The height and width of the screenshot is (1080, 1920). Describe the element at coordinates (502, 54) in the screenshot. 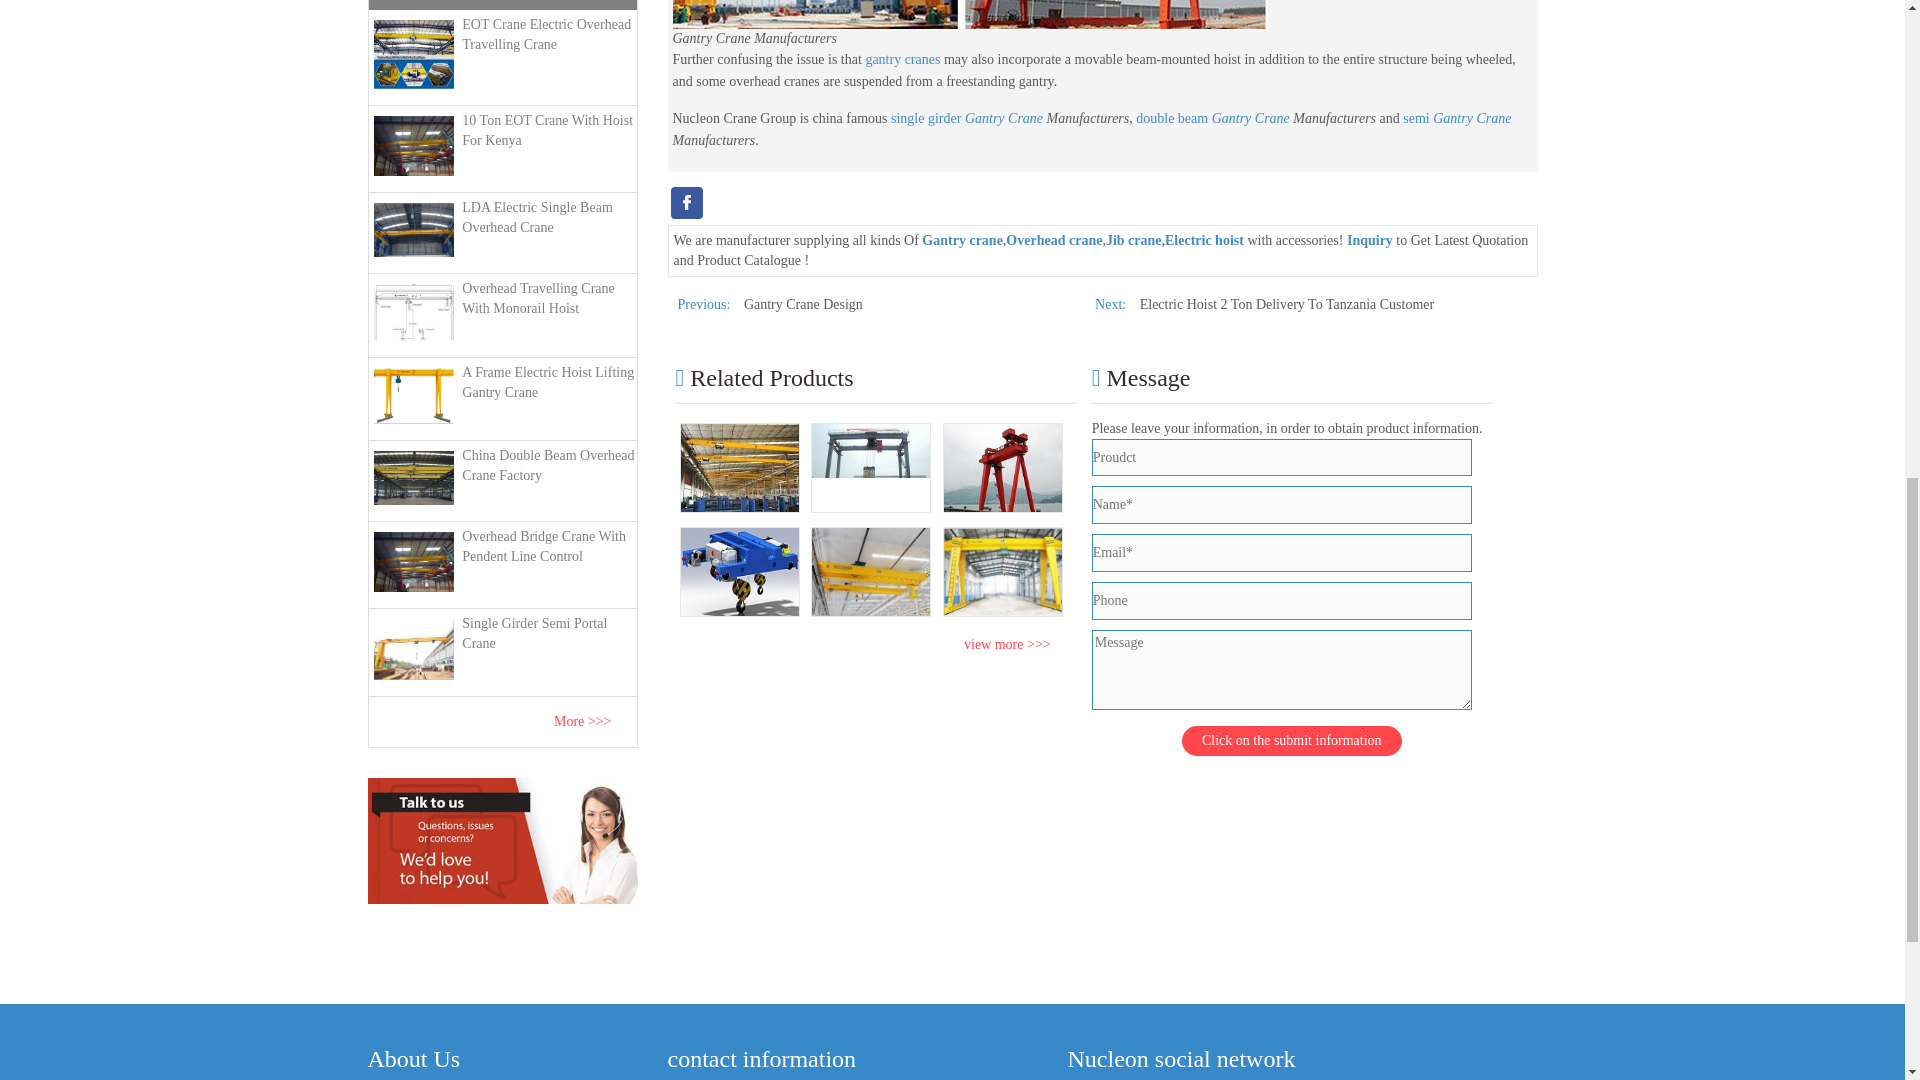

I see `EOT Crane Electric Overhead Travelling Crane` at that location.